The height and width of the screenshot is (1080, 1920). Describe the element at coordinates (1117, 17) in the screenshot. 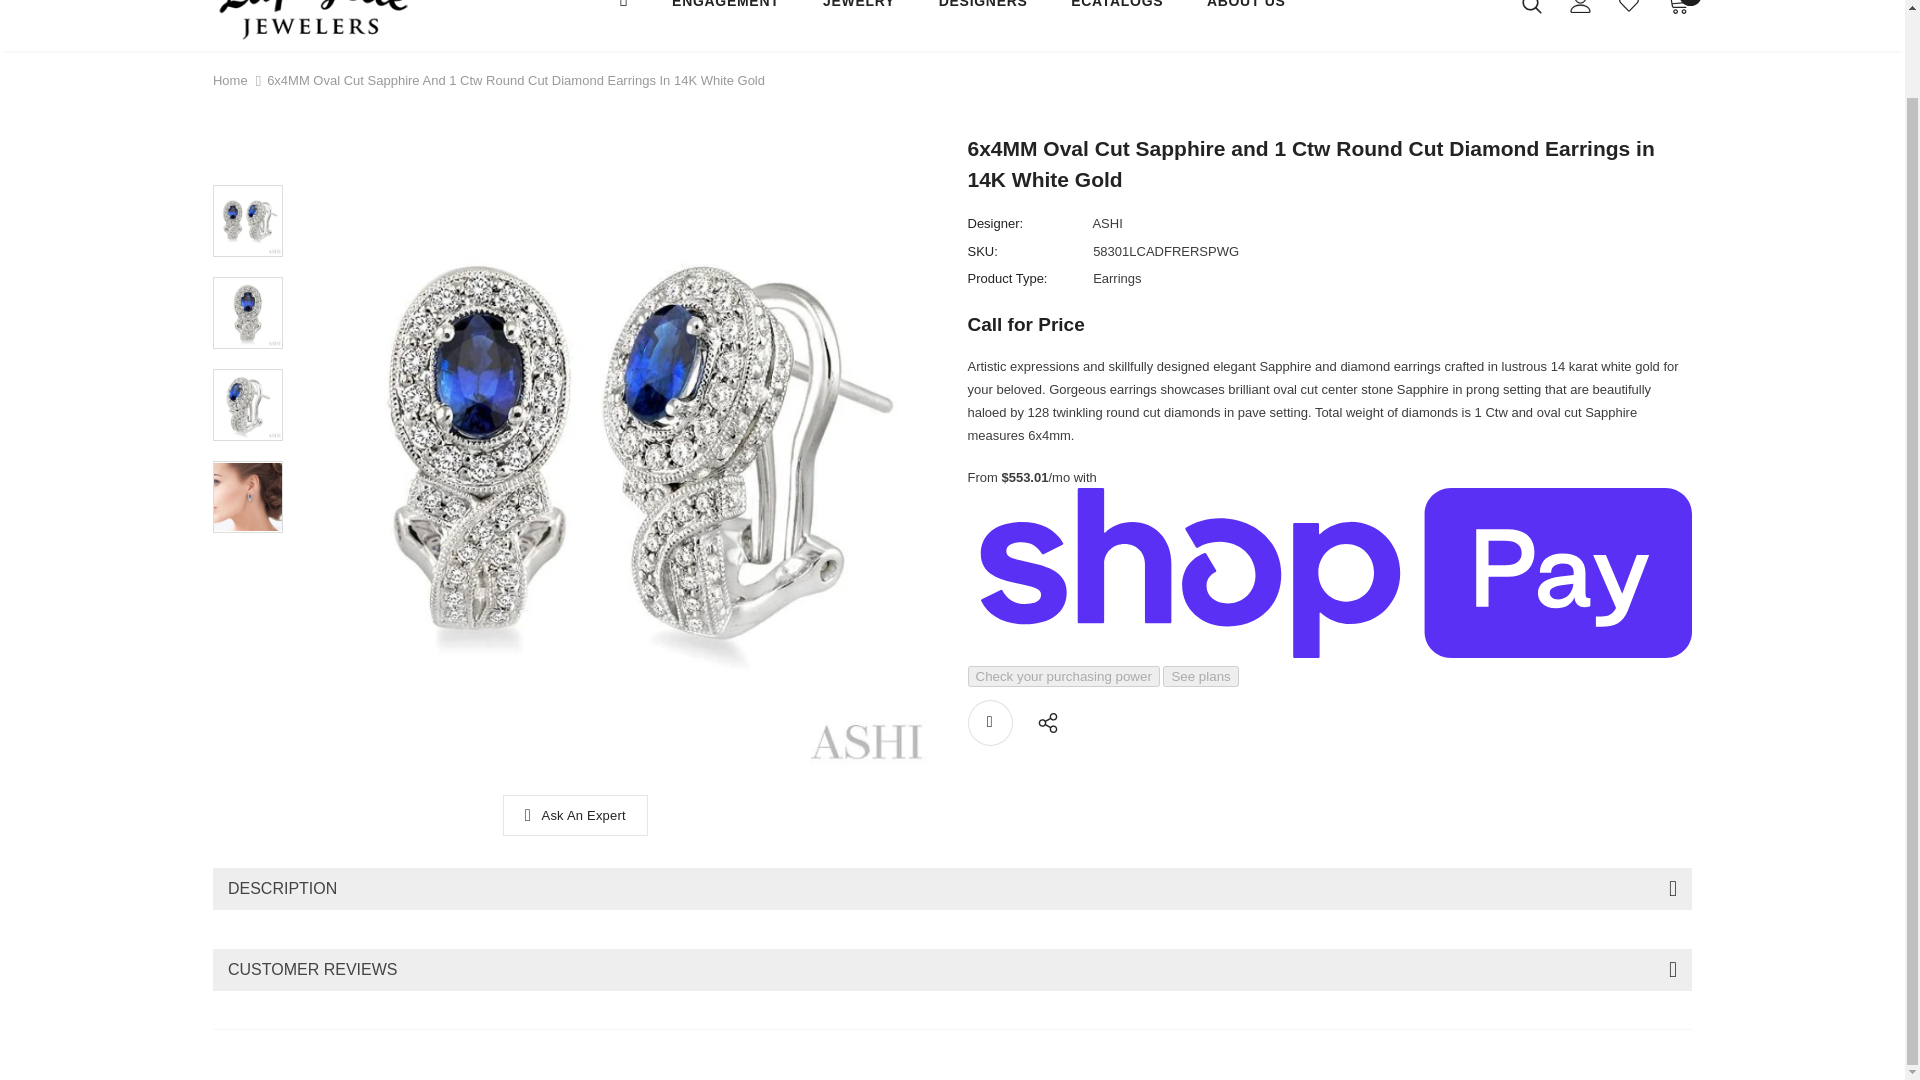

I see `ECATALOGS` at that location.